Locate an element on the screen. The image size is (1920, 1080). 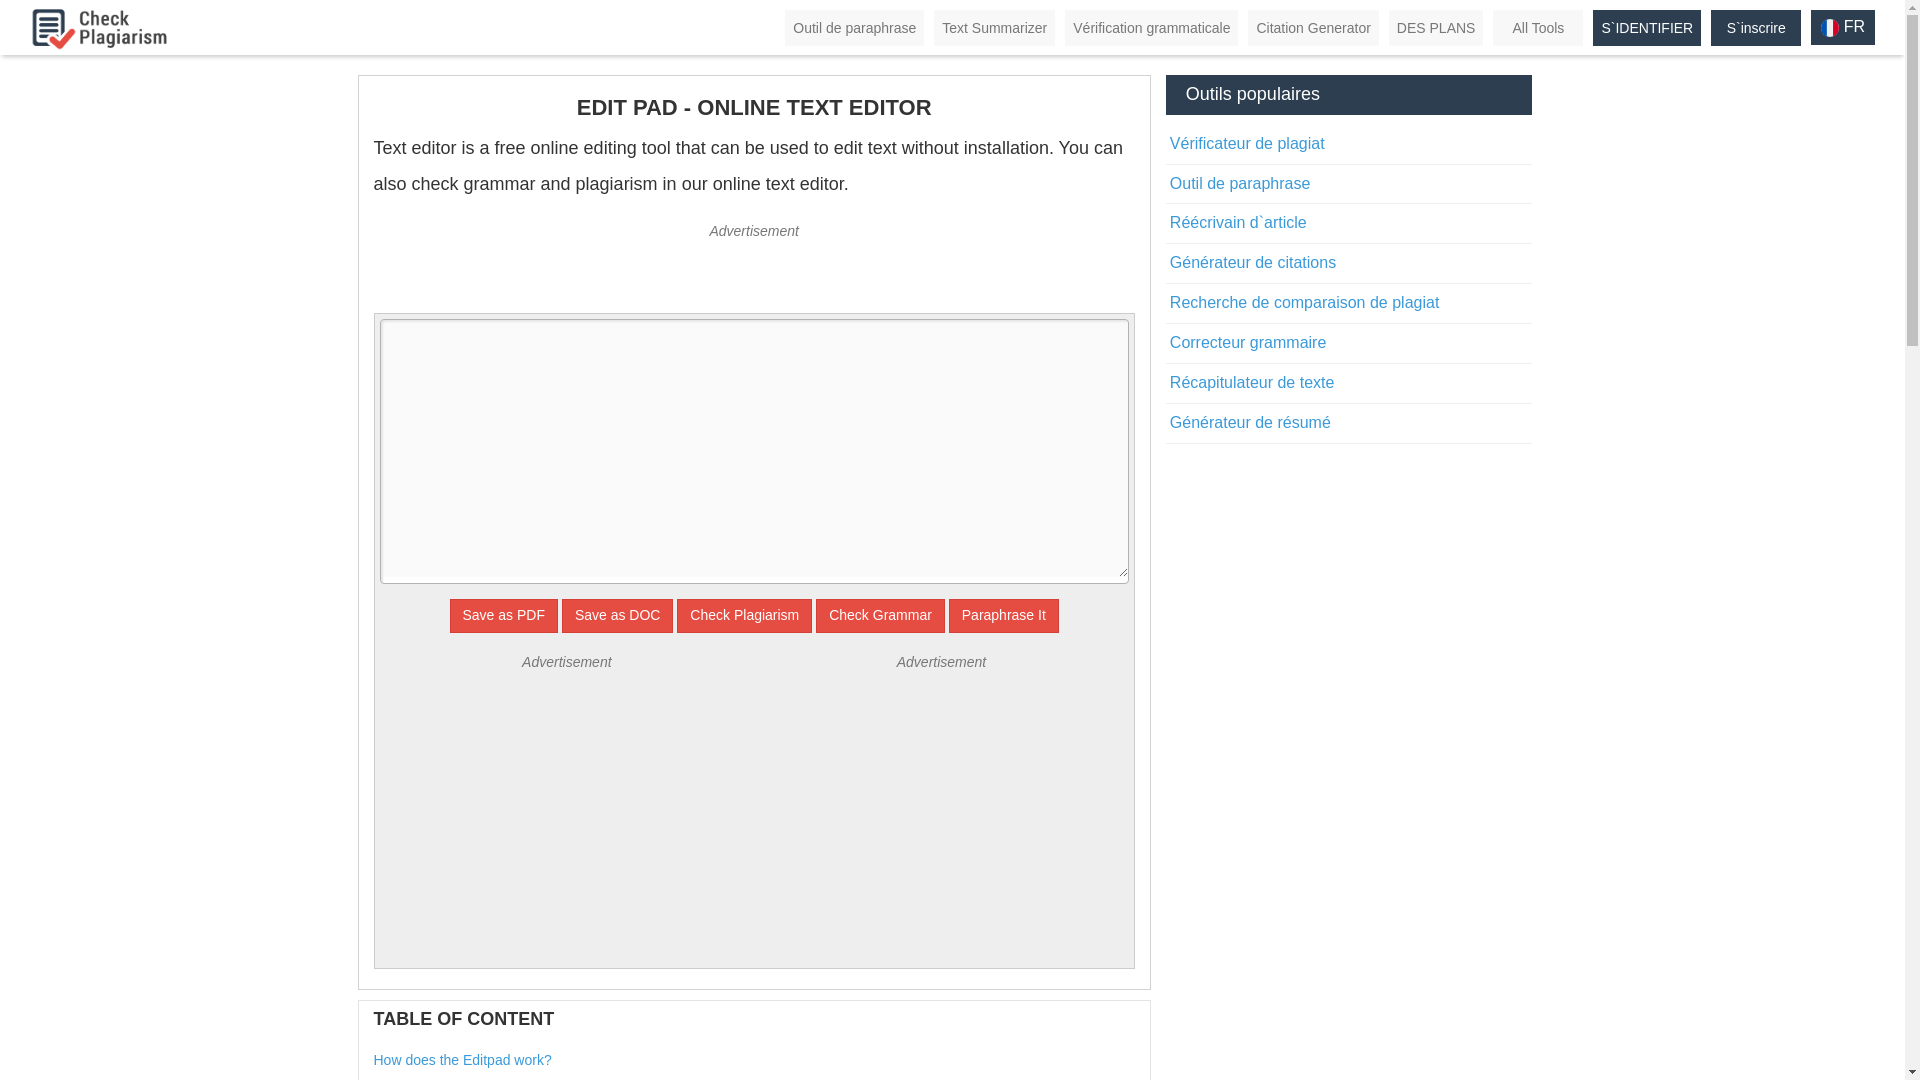
FR is located at coordinates (1842, 27).